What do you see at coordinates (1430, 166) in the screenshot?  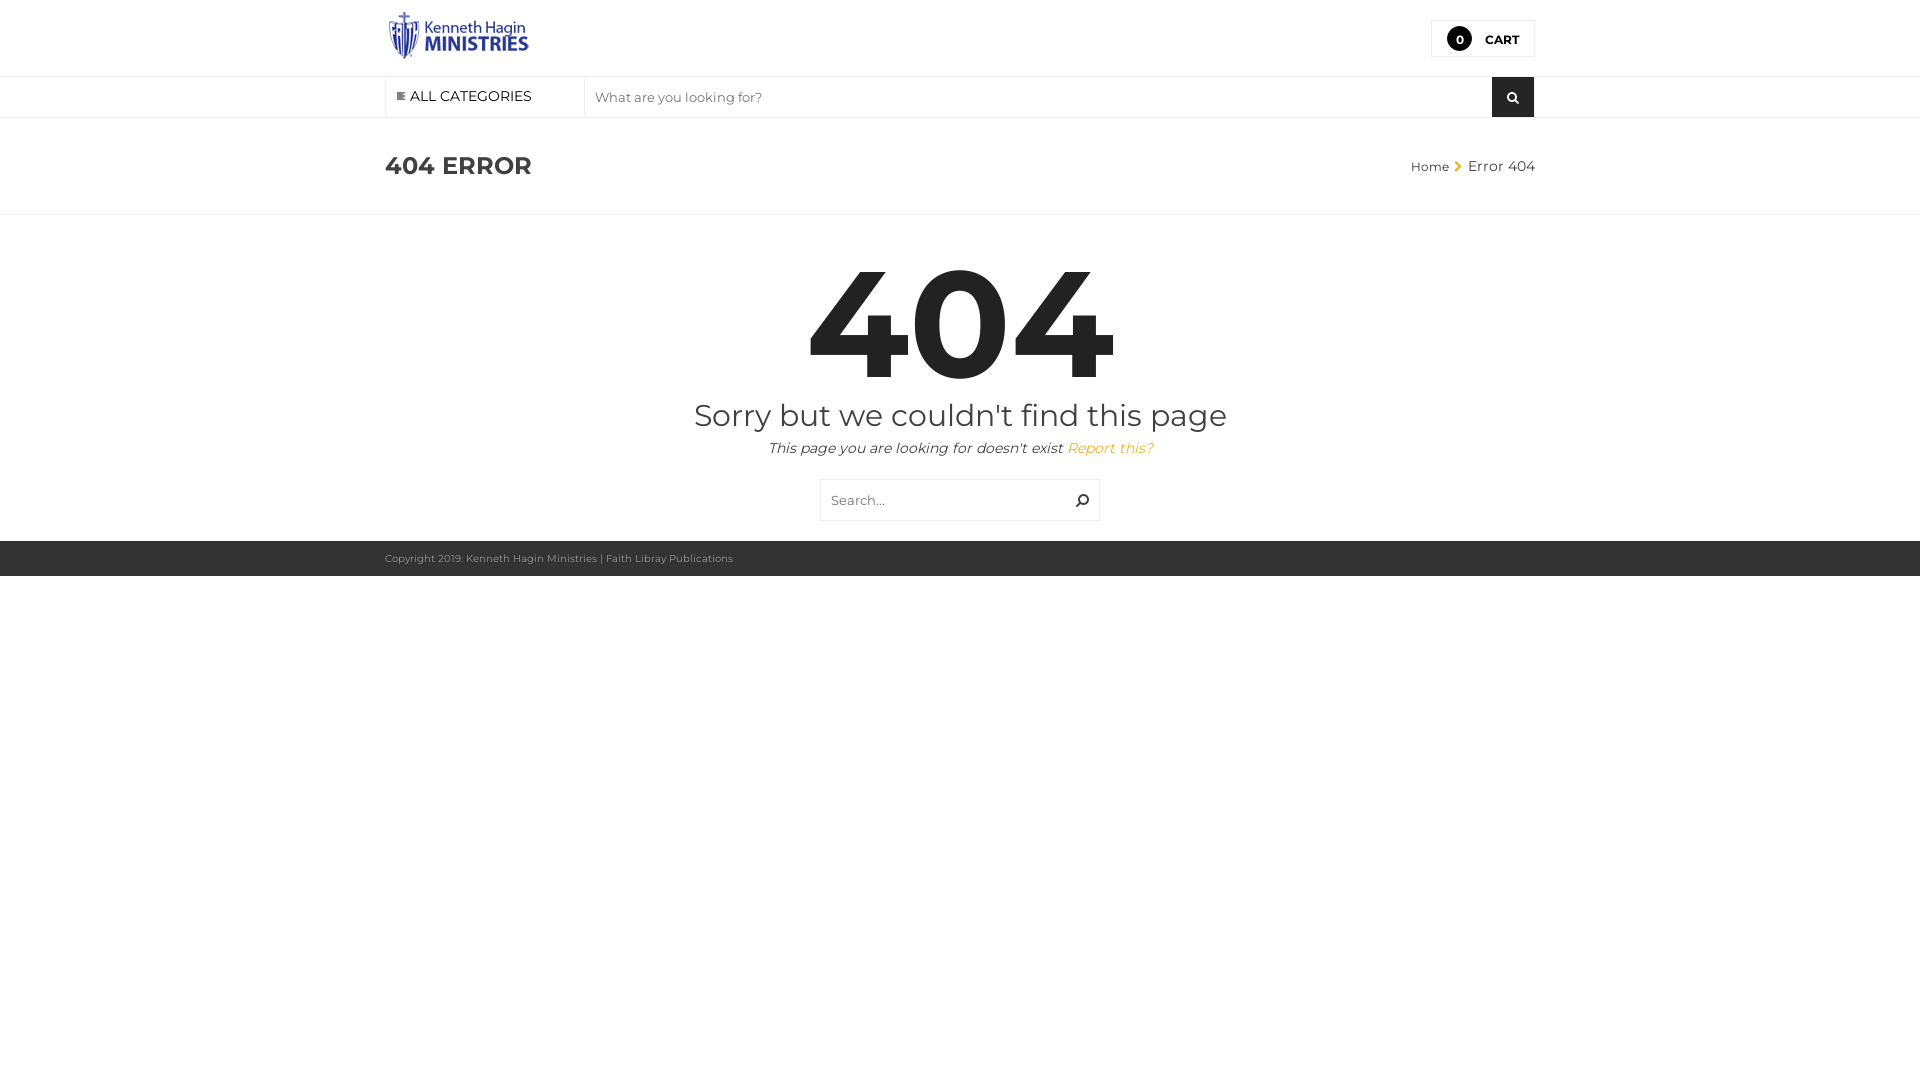 I see `Home` at bounding box center [1430, 166].